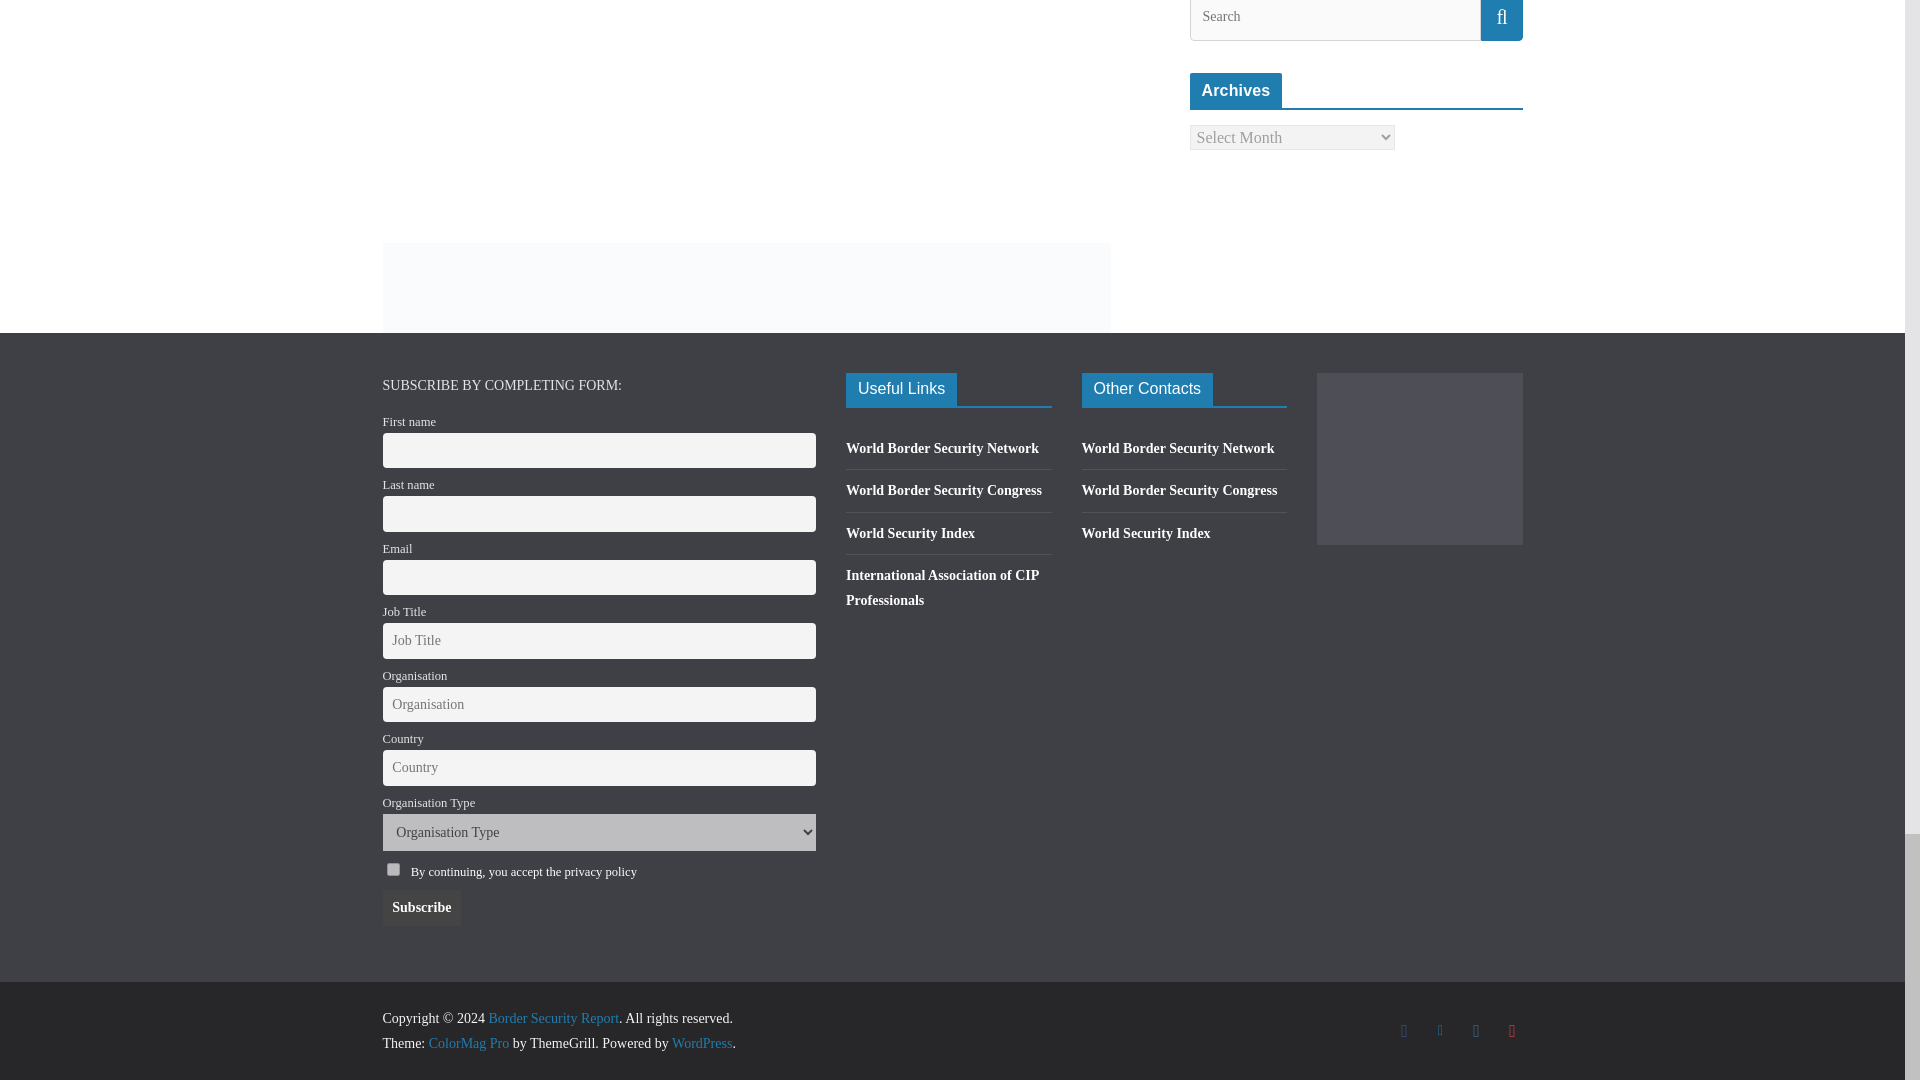 This screenshot has width=1920, height=1080. Describe the element at coordinates (702, 1042) in the screenshot. I see `WordPress` at that location.